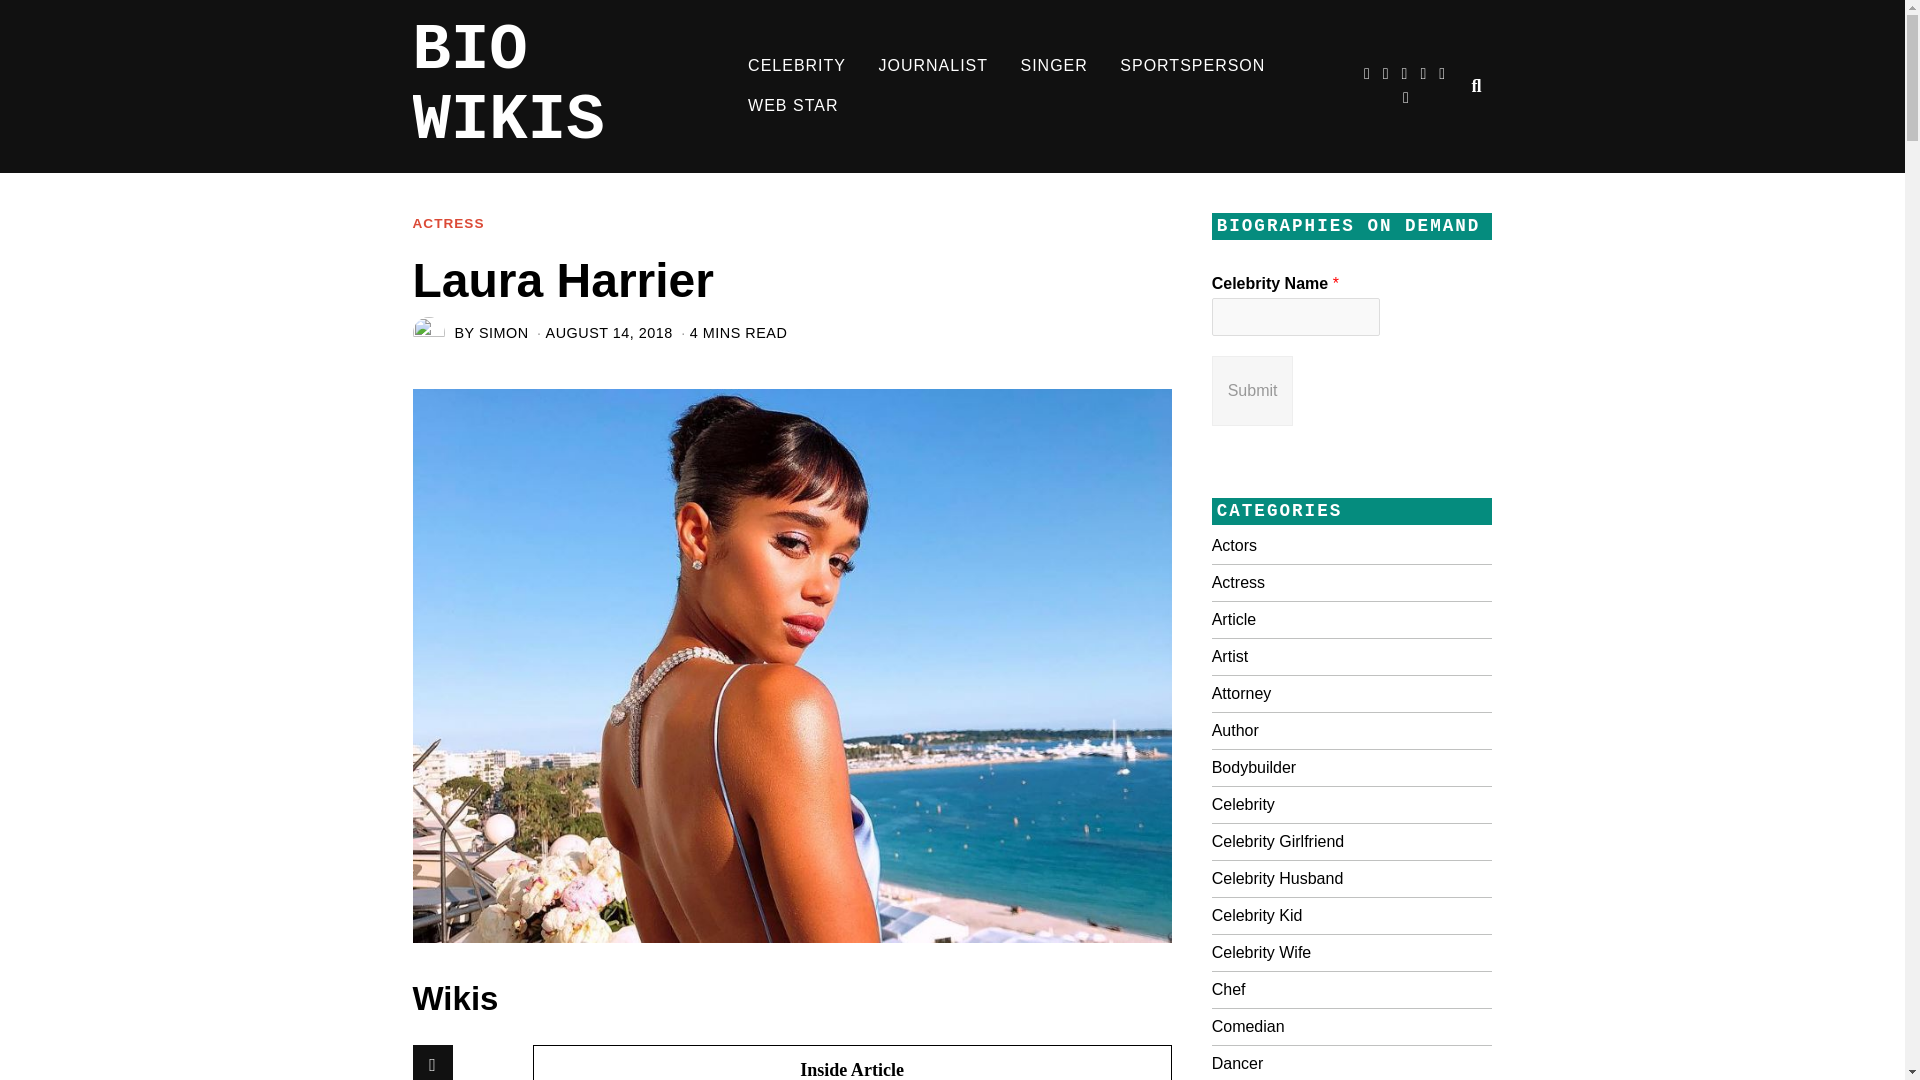 The width and height of the screenshot is (1920, 1080). What do you see at coordinates (1053, 66) in the screenshot?
I see `SINGER` at bounding box center [1053, 66].